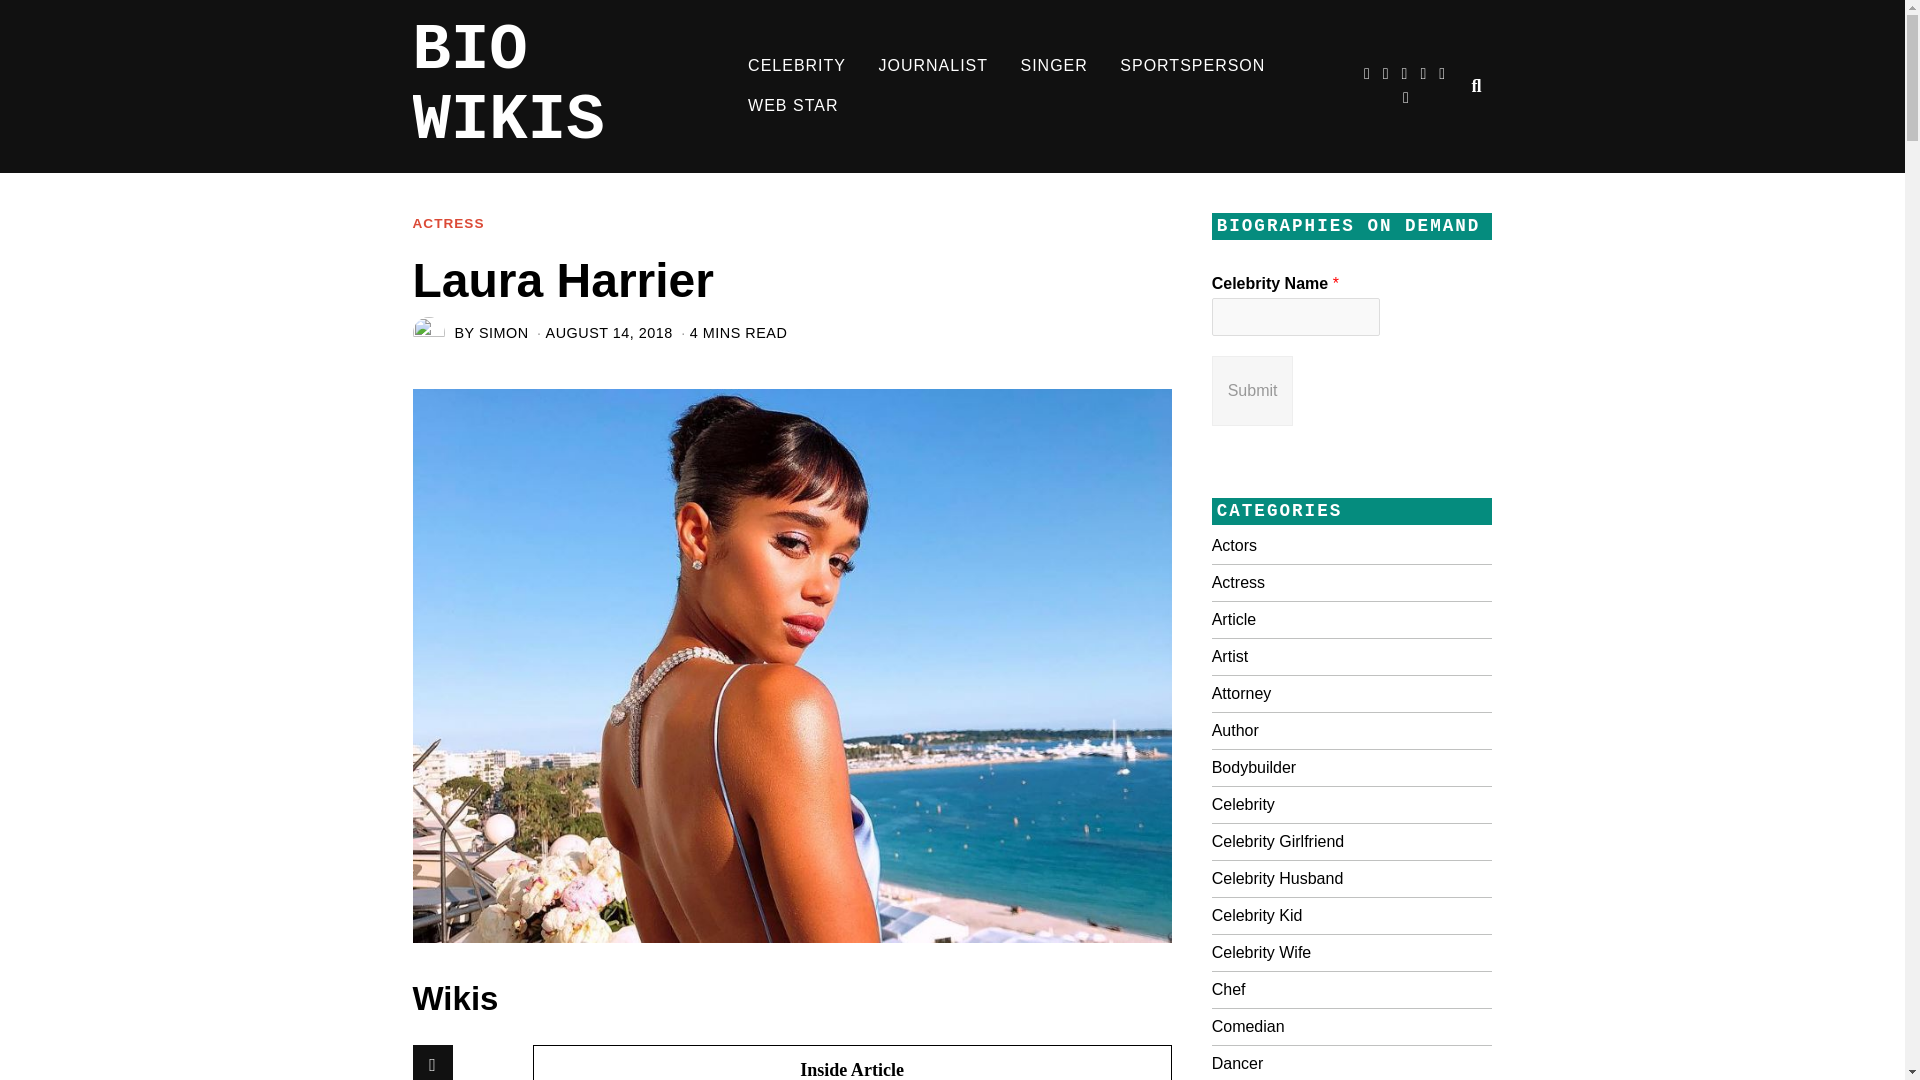 The width and height of the screenshot is (1920, 1080). What do you see at coordinates (1053, 66) in the screenshot?
I see `SINGER` at bounding box center [1053, 66].